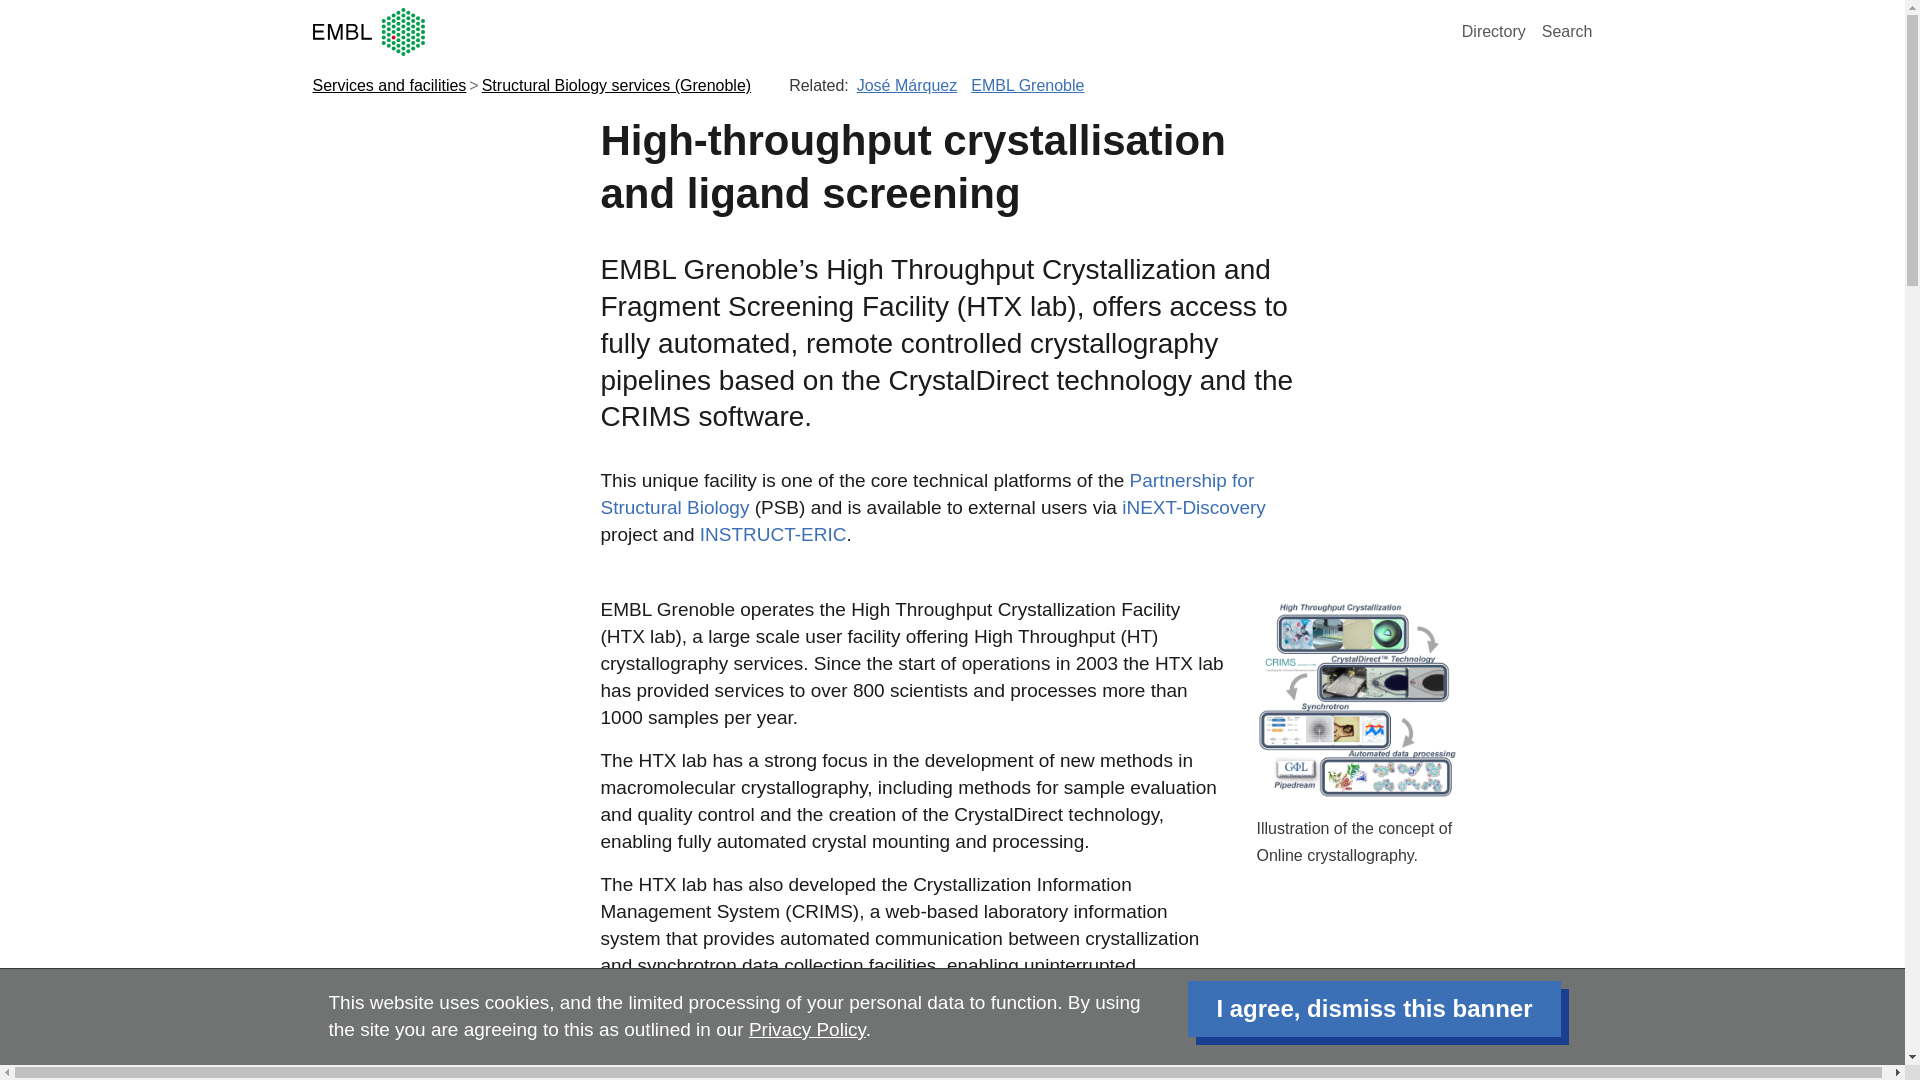 The image size is (1920, 1080). What do you see at coordinates (1193, 507) in the screenshot?
I see `iNEXT-Discovery` at bounding box center [1193, 507].